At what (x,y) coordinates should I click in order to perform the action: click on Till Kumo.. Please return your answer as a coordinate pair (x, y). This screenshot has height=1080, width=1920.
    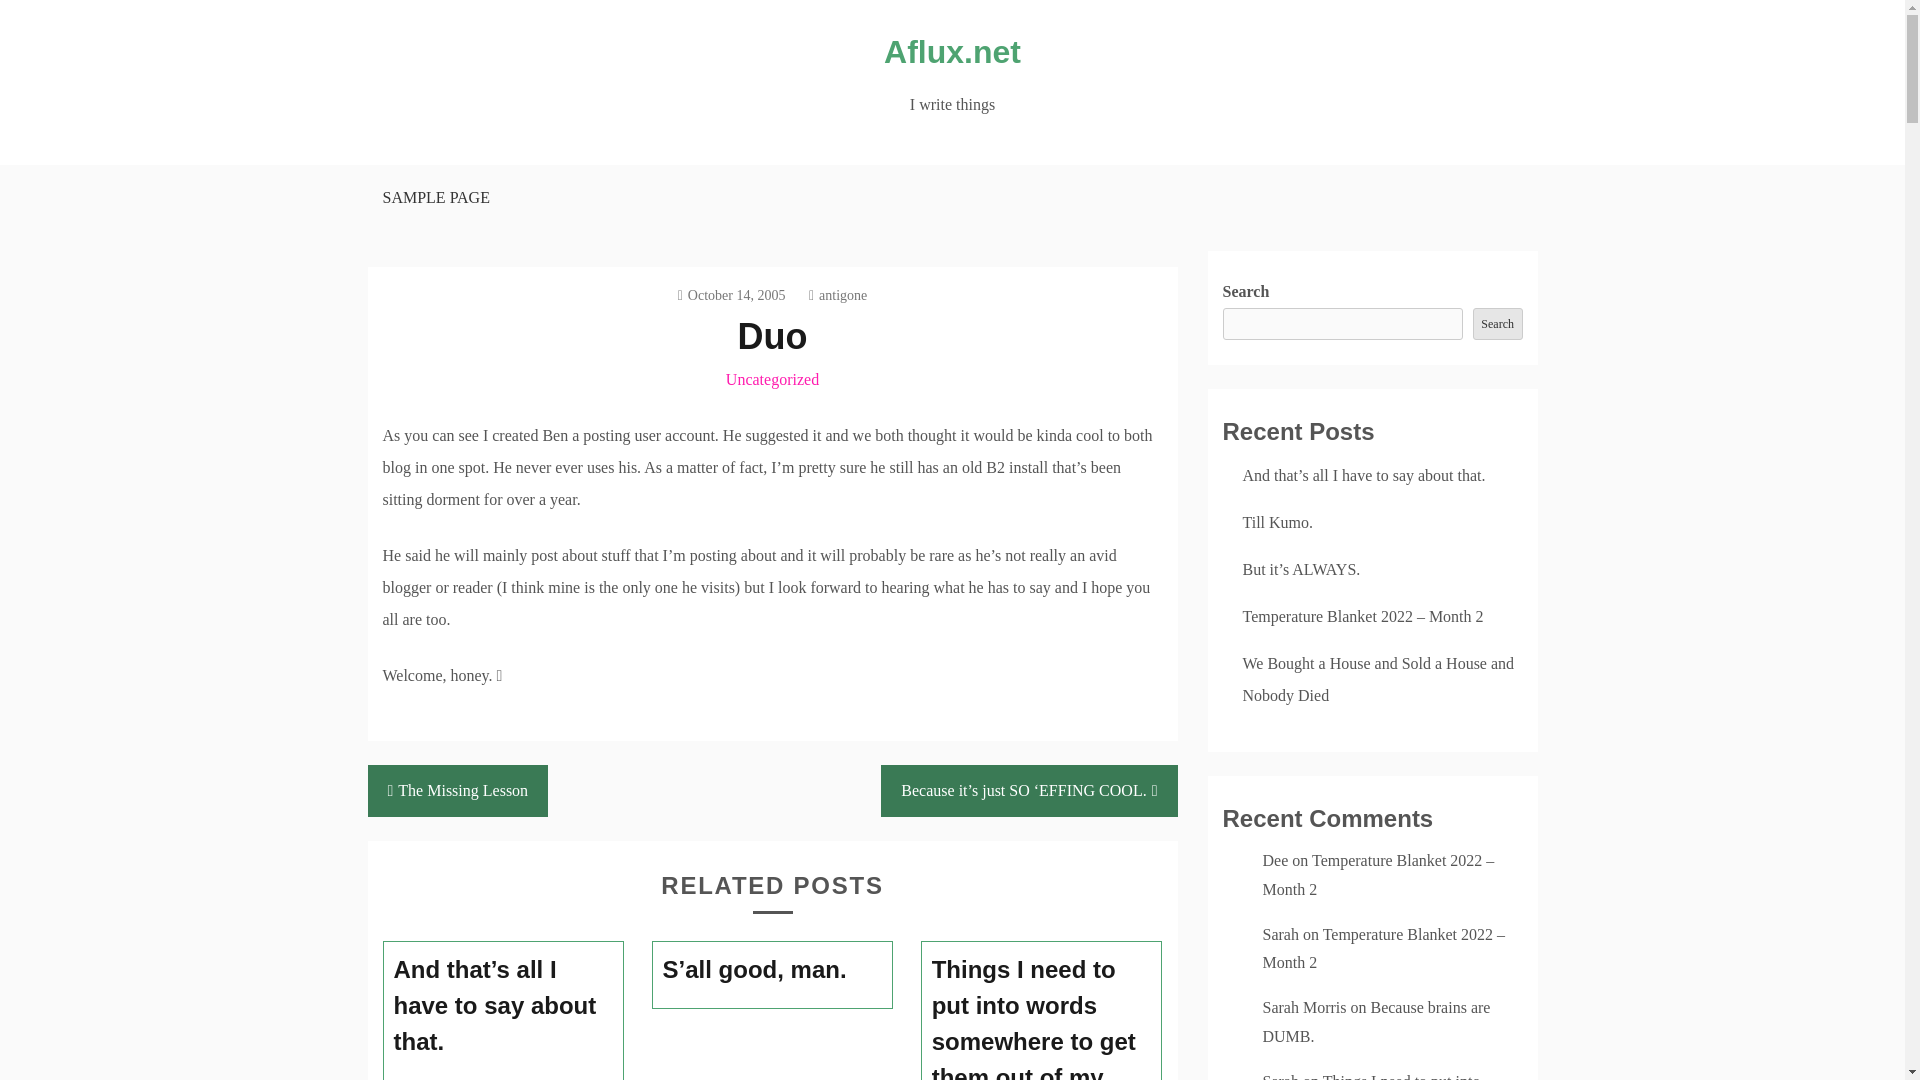
    Looking at the image, I should click on (1278, 522).